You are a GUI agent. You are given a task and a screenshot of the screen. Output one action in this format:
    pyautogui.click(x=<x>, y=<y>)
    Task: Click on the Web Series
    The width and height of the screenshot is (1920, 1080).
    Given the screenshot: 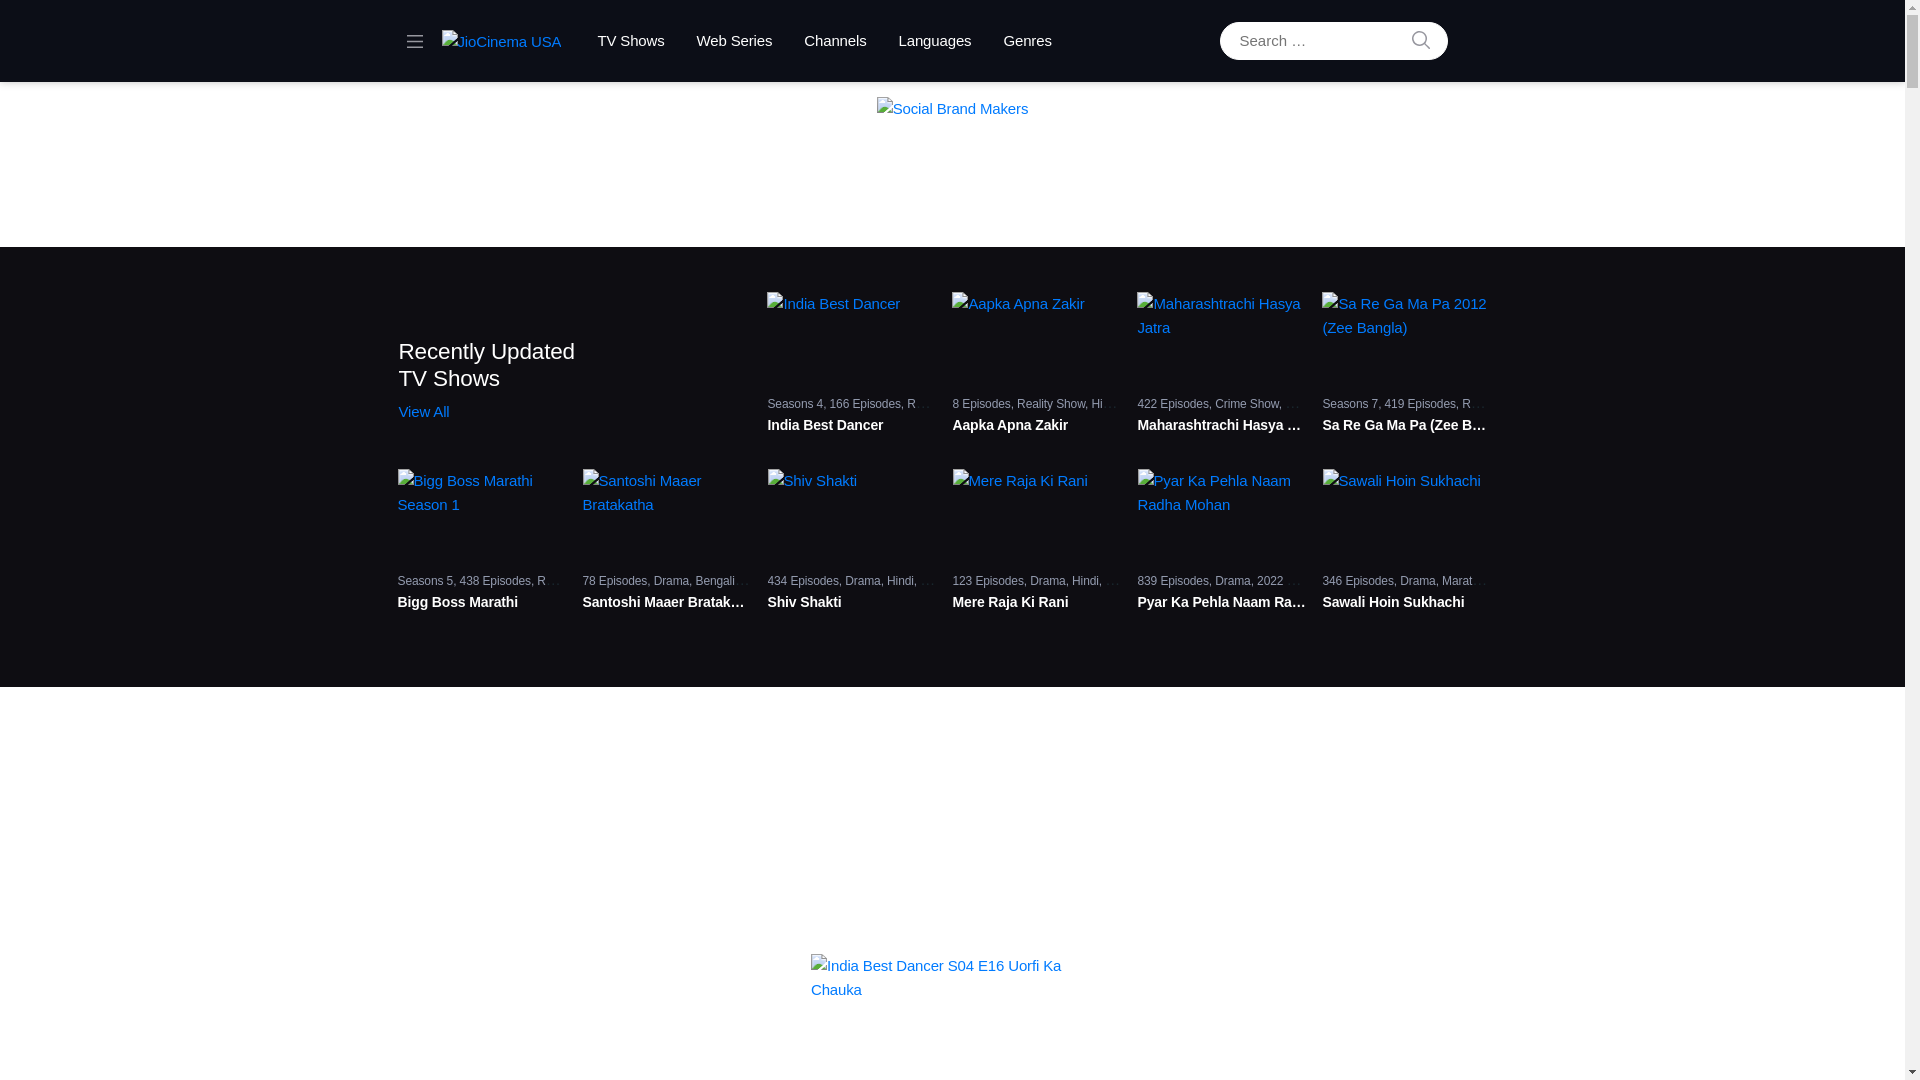 What is the action you would take?
    pyautogui.click(x=735, y=41)
    